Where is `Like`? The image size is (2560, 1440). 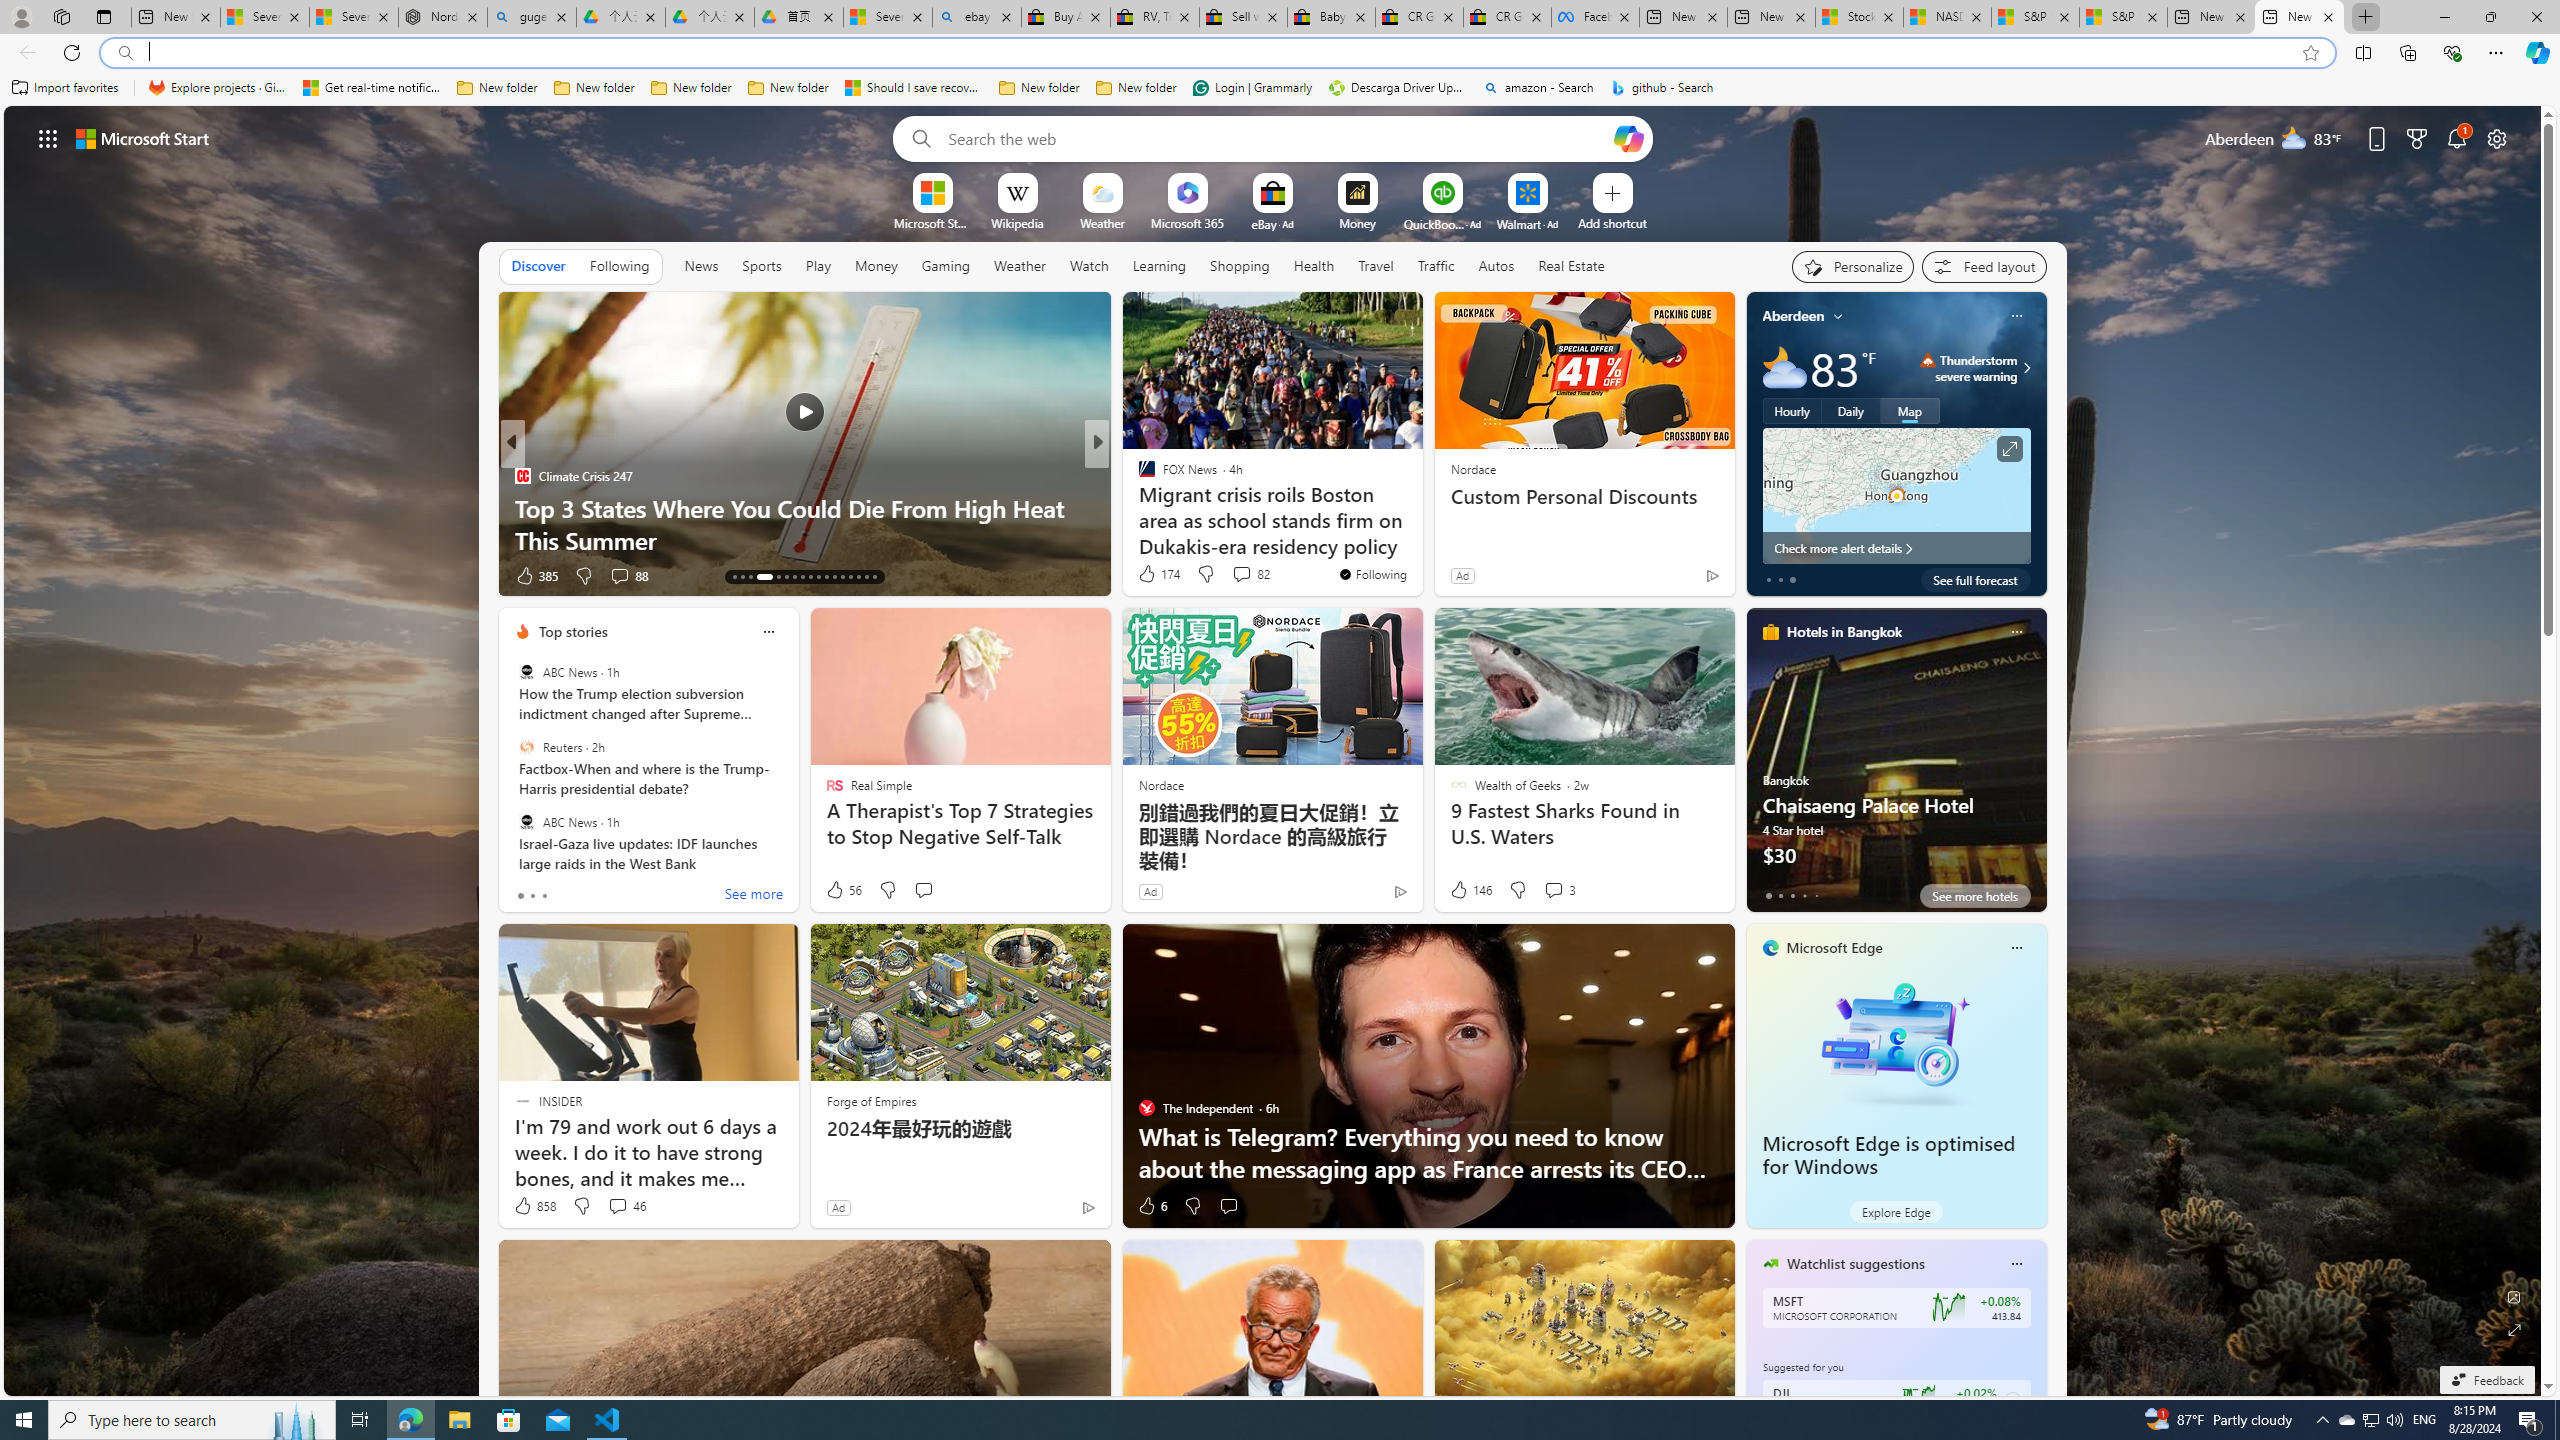
Like is located at coordinates (1140, 576).